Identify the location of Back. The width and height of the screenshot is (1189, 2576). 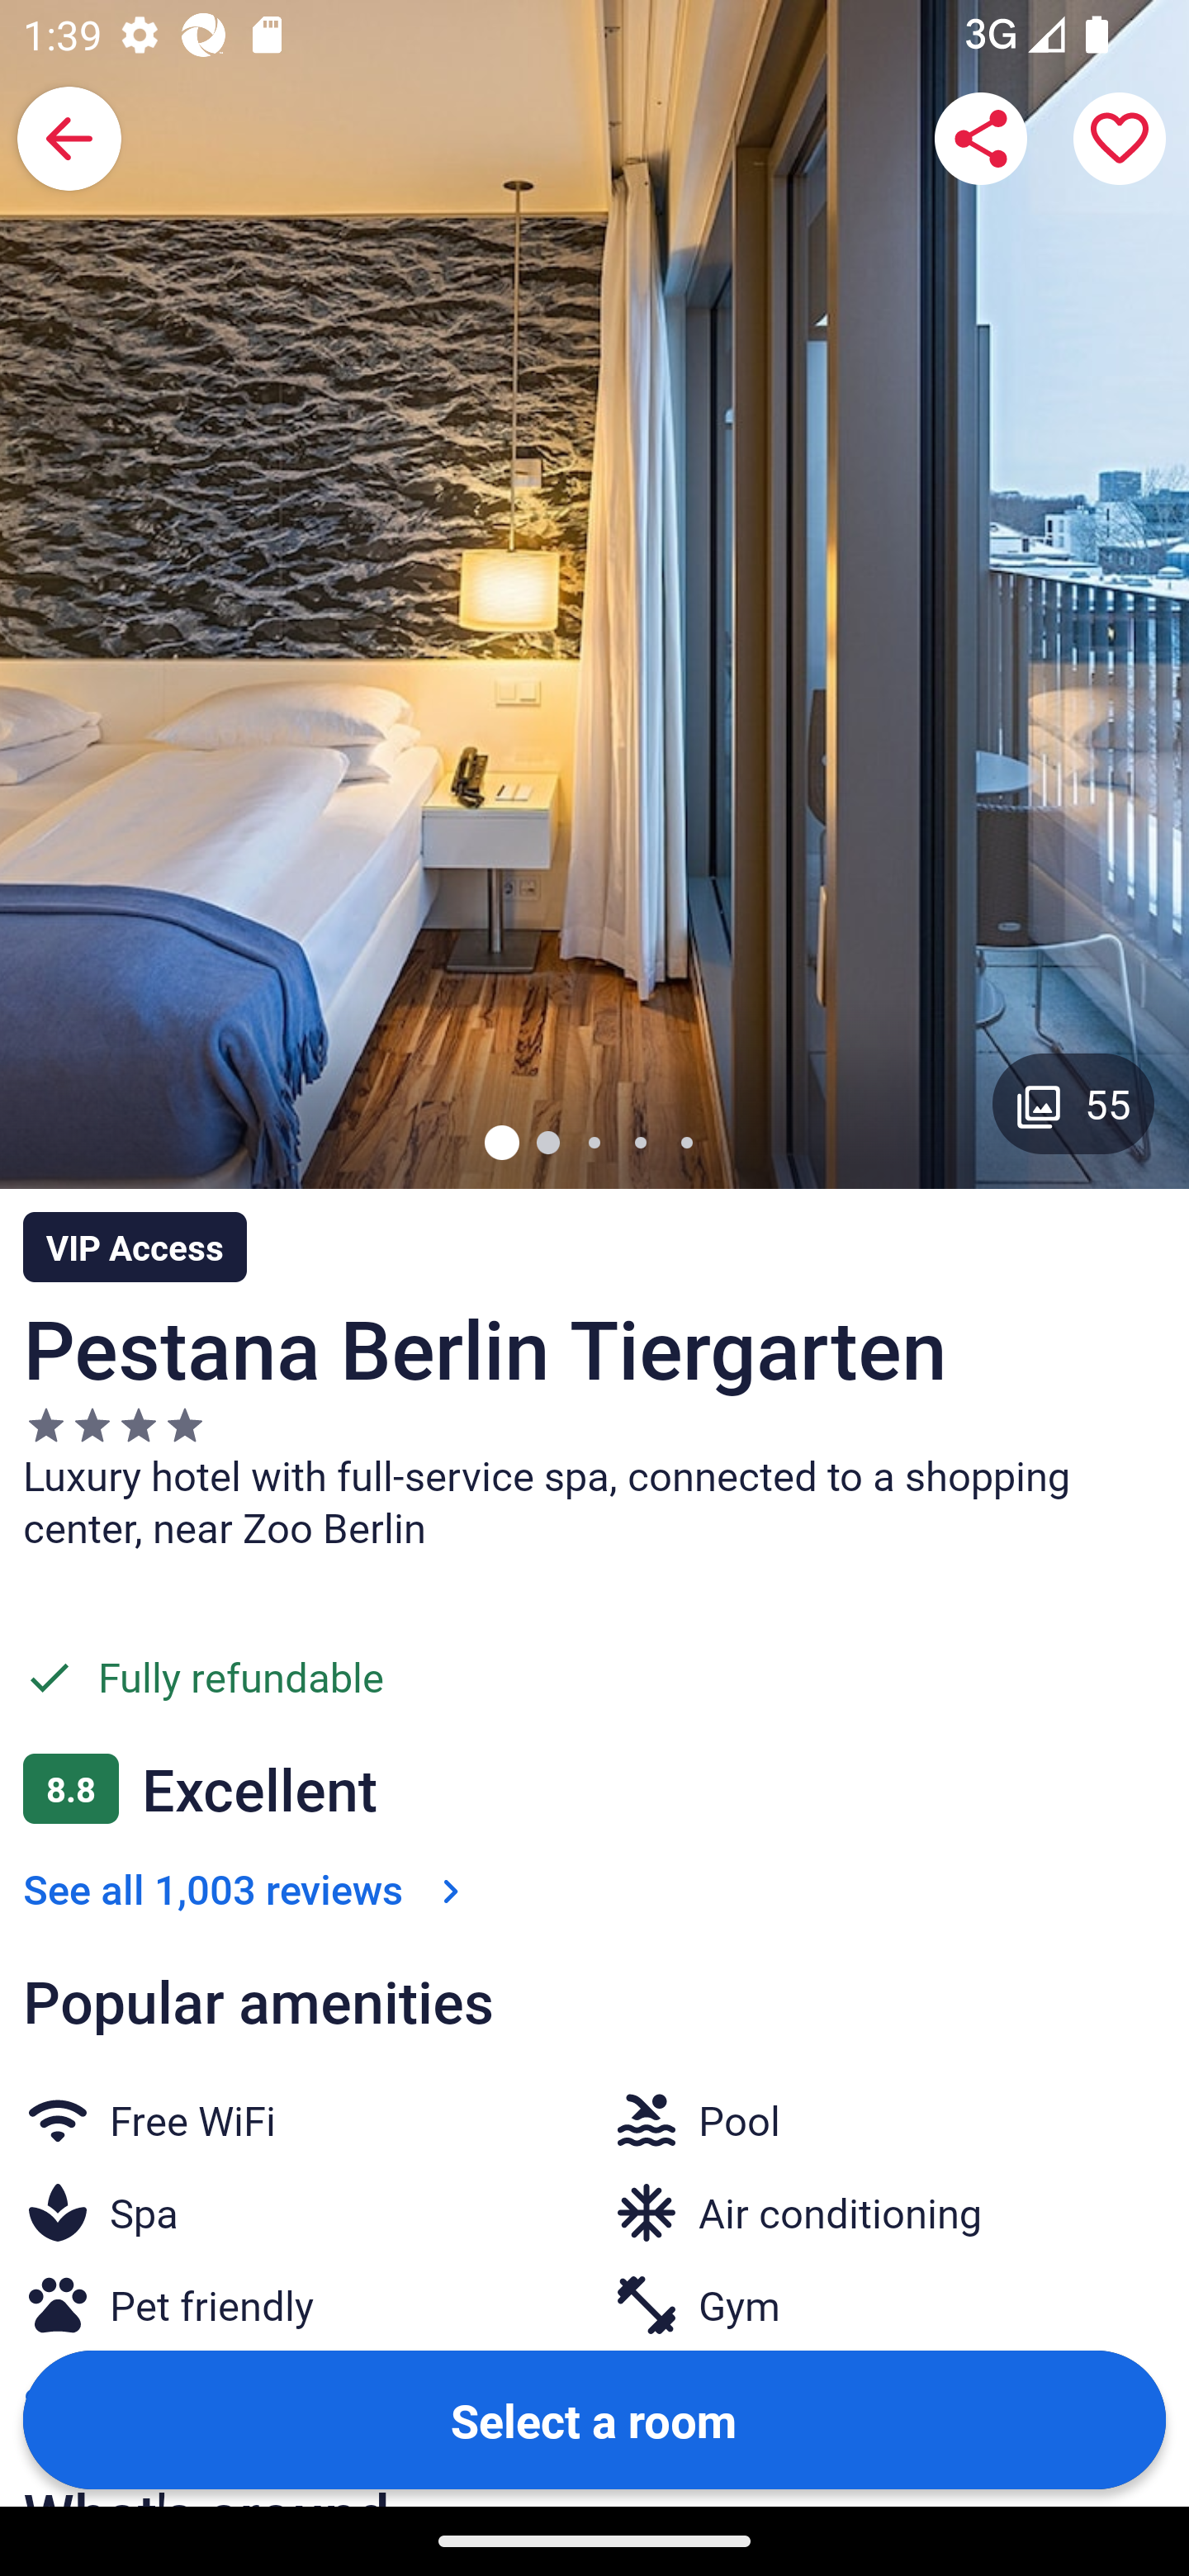
(69, 139).